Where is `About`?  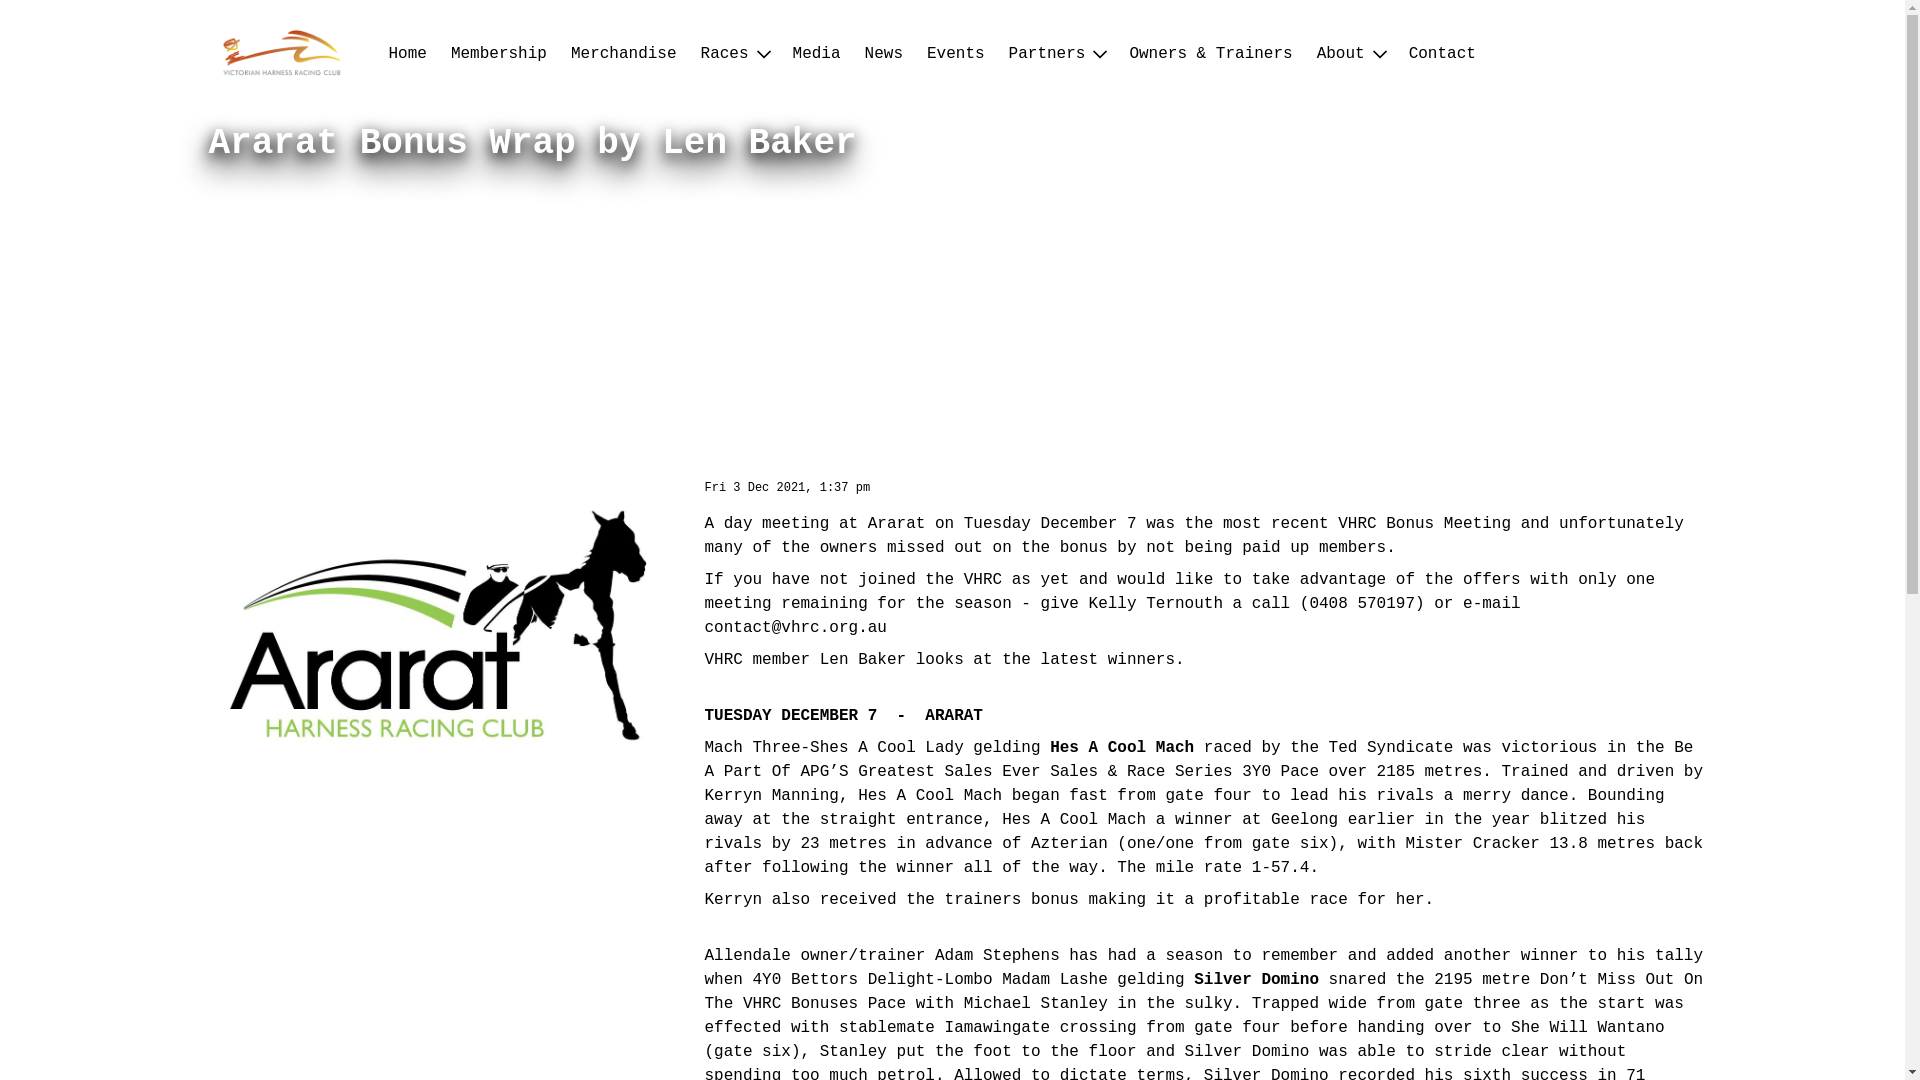 About is located at coordinates (1351, 54).